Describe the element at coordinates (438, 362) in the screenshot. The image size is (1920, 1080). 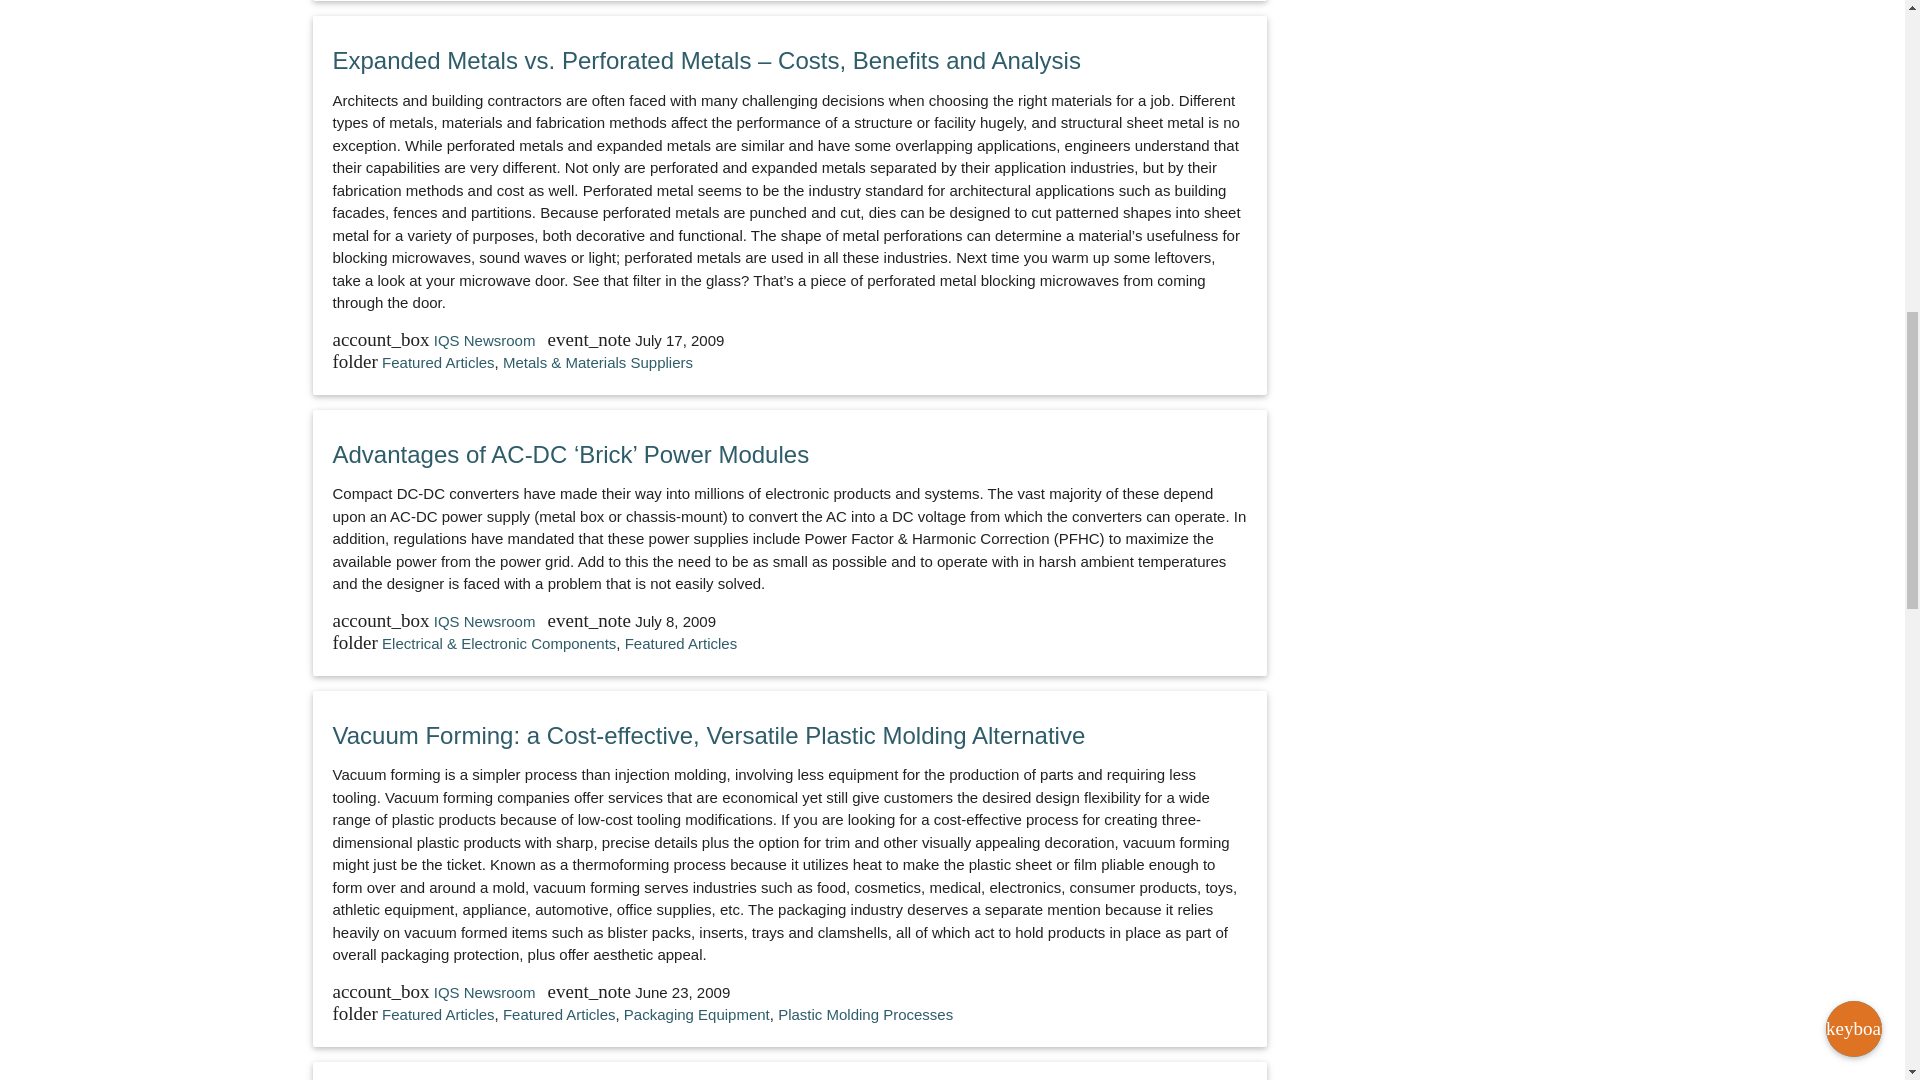
I see `Featured Articles` at that location.